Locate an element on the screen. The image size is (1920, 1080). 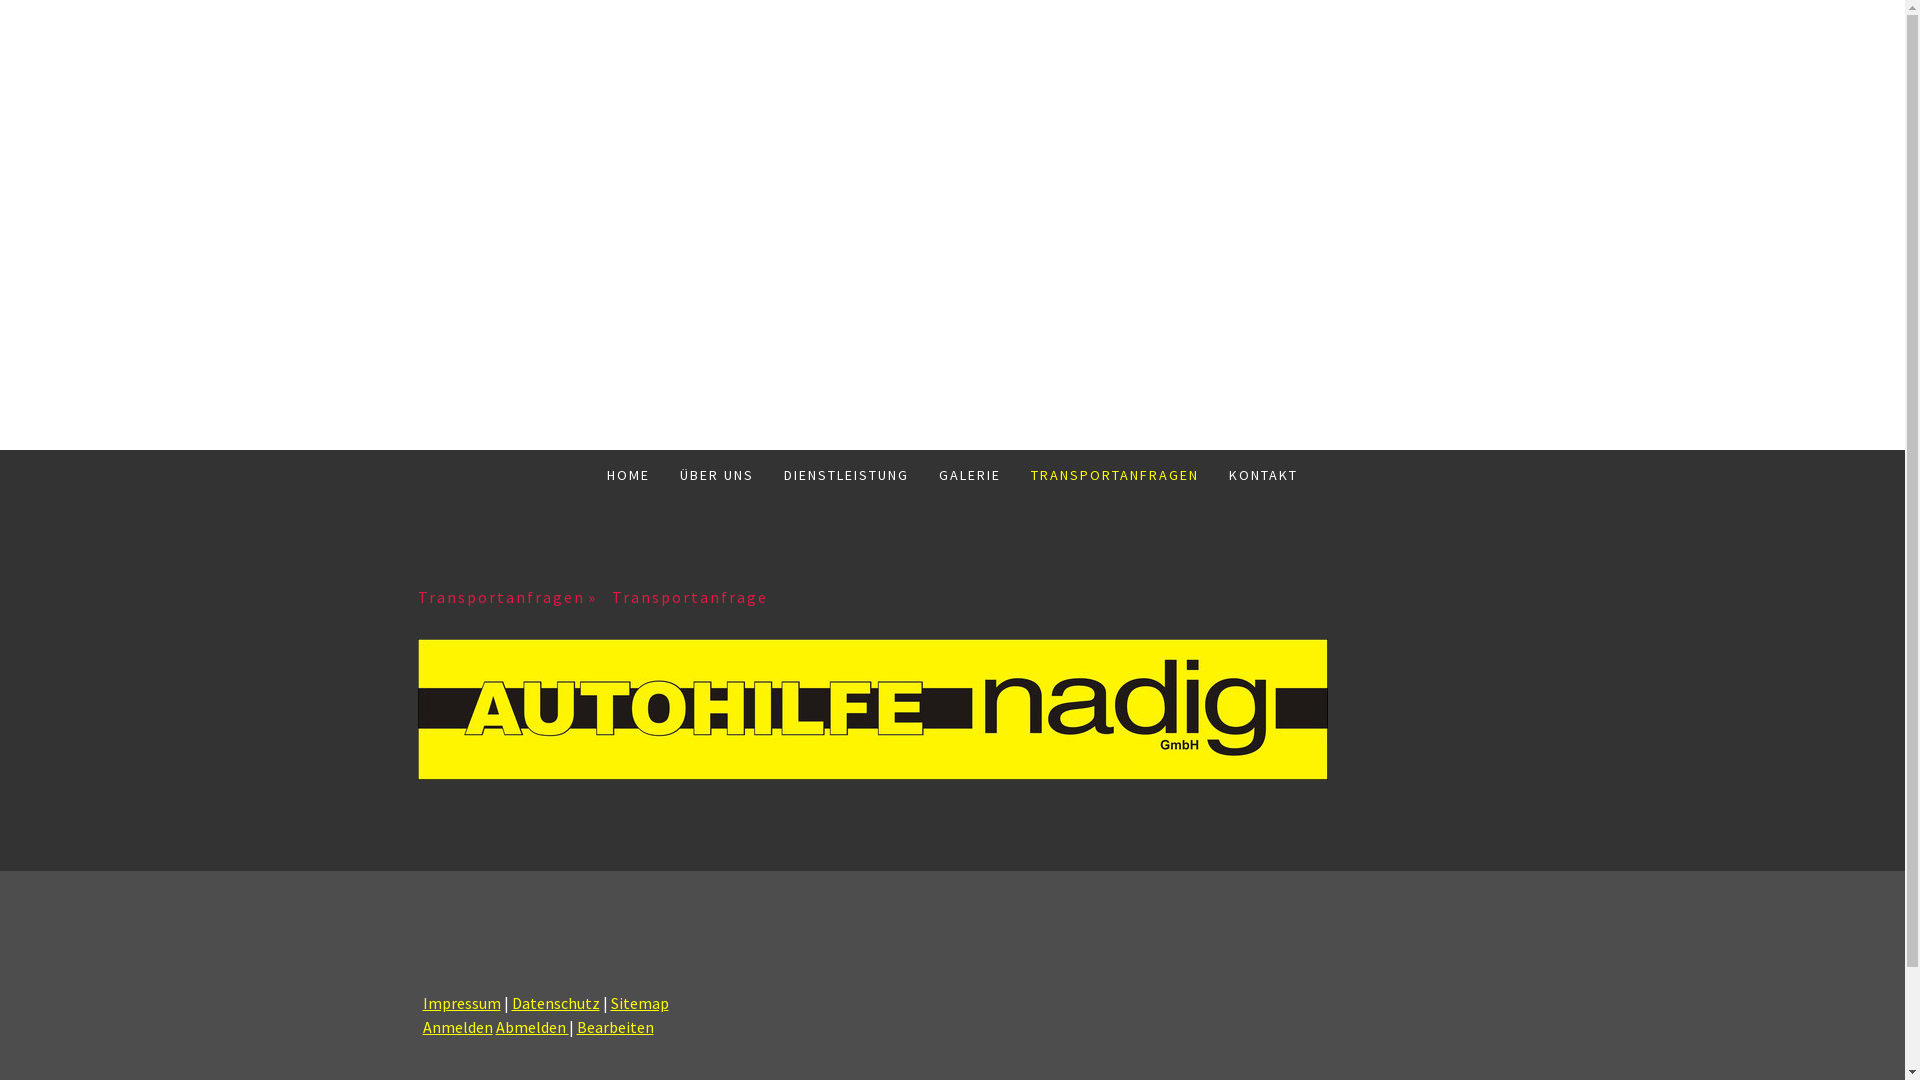
TRANSPORTANFRAGEN is located at coordinates (1115, 475).